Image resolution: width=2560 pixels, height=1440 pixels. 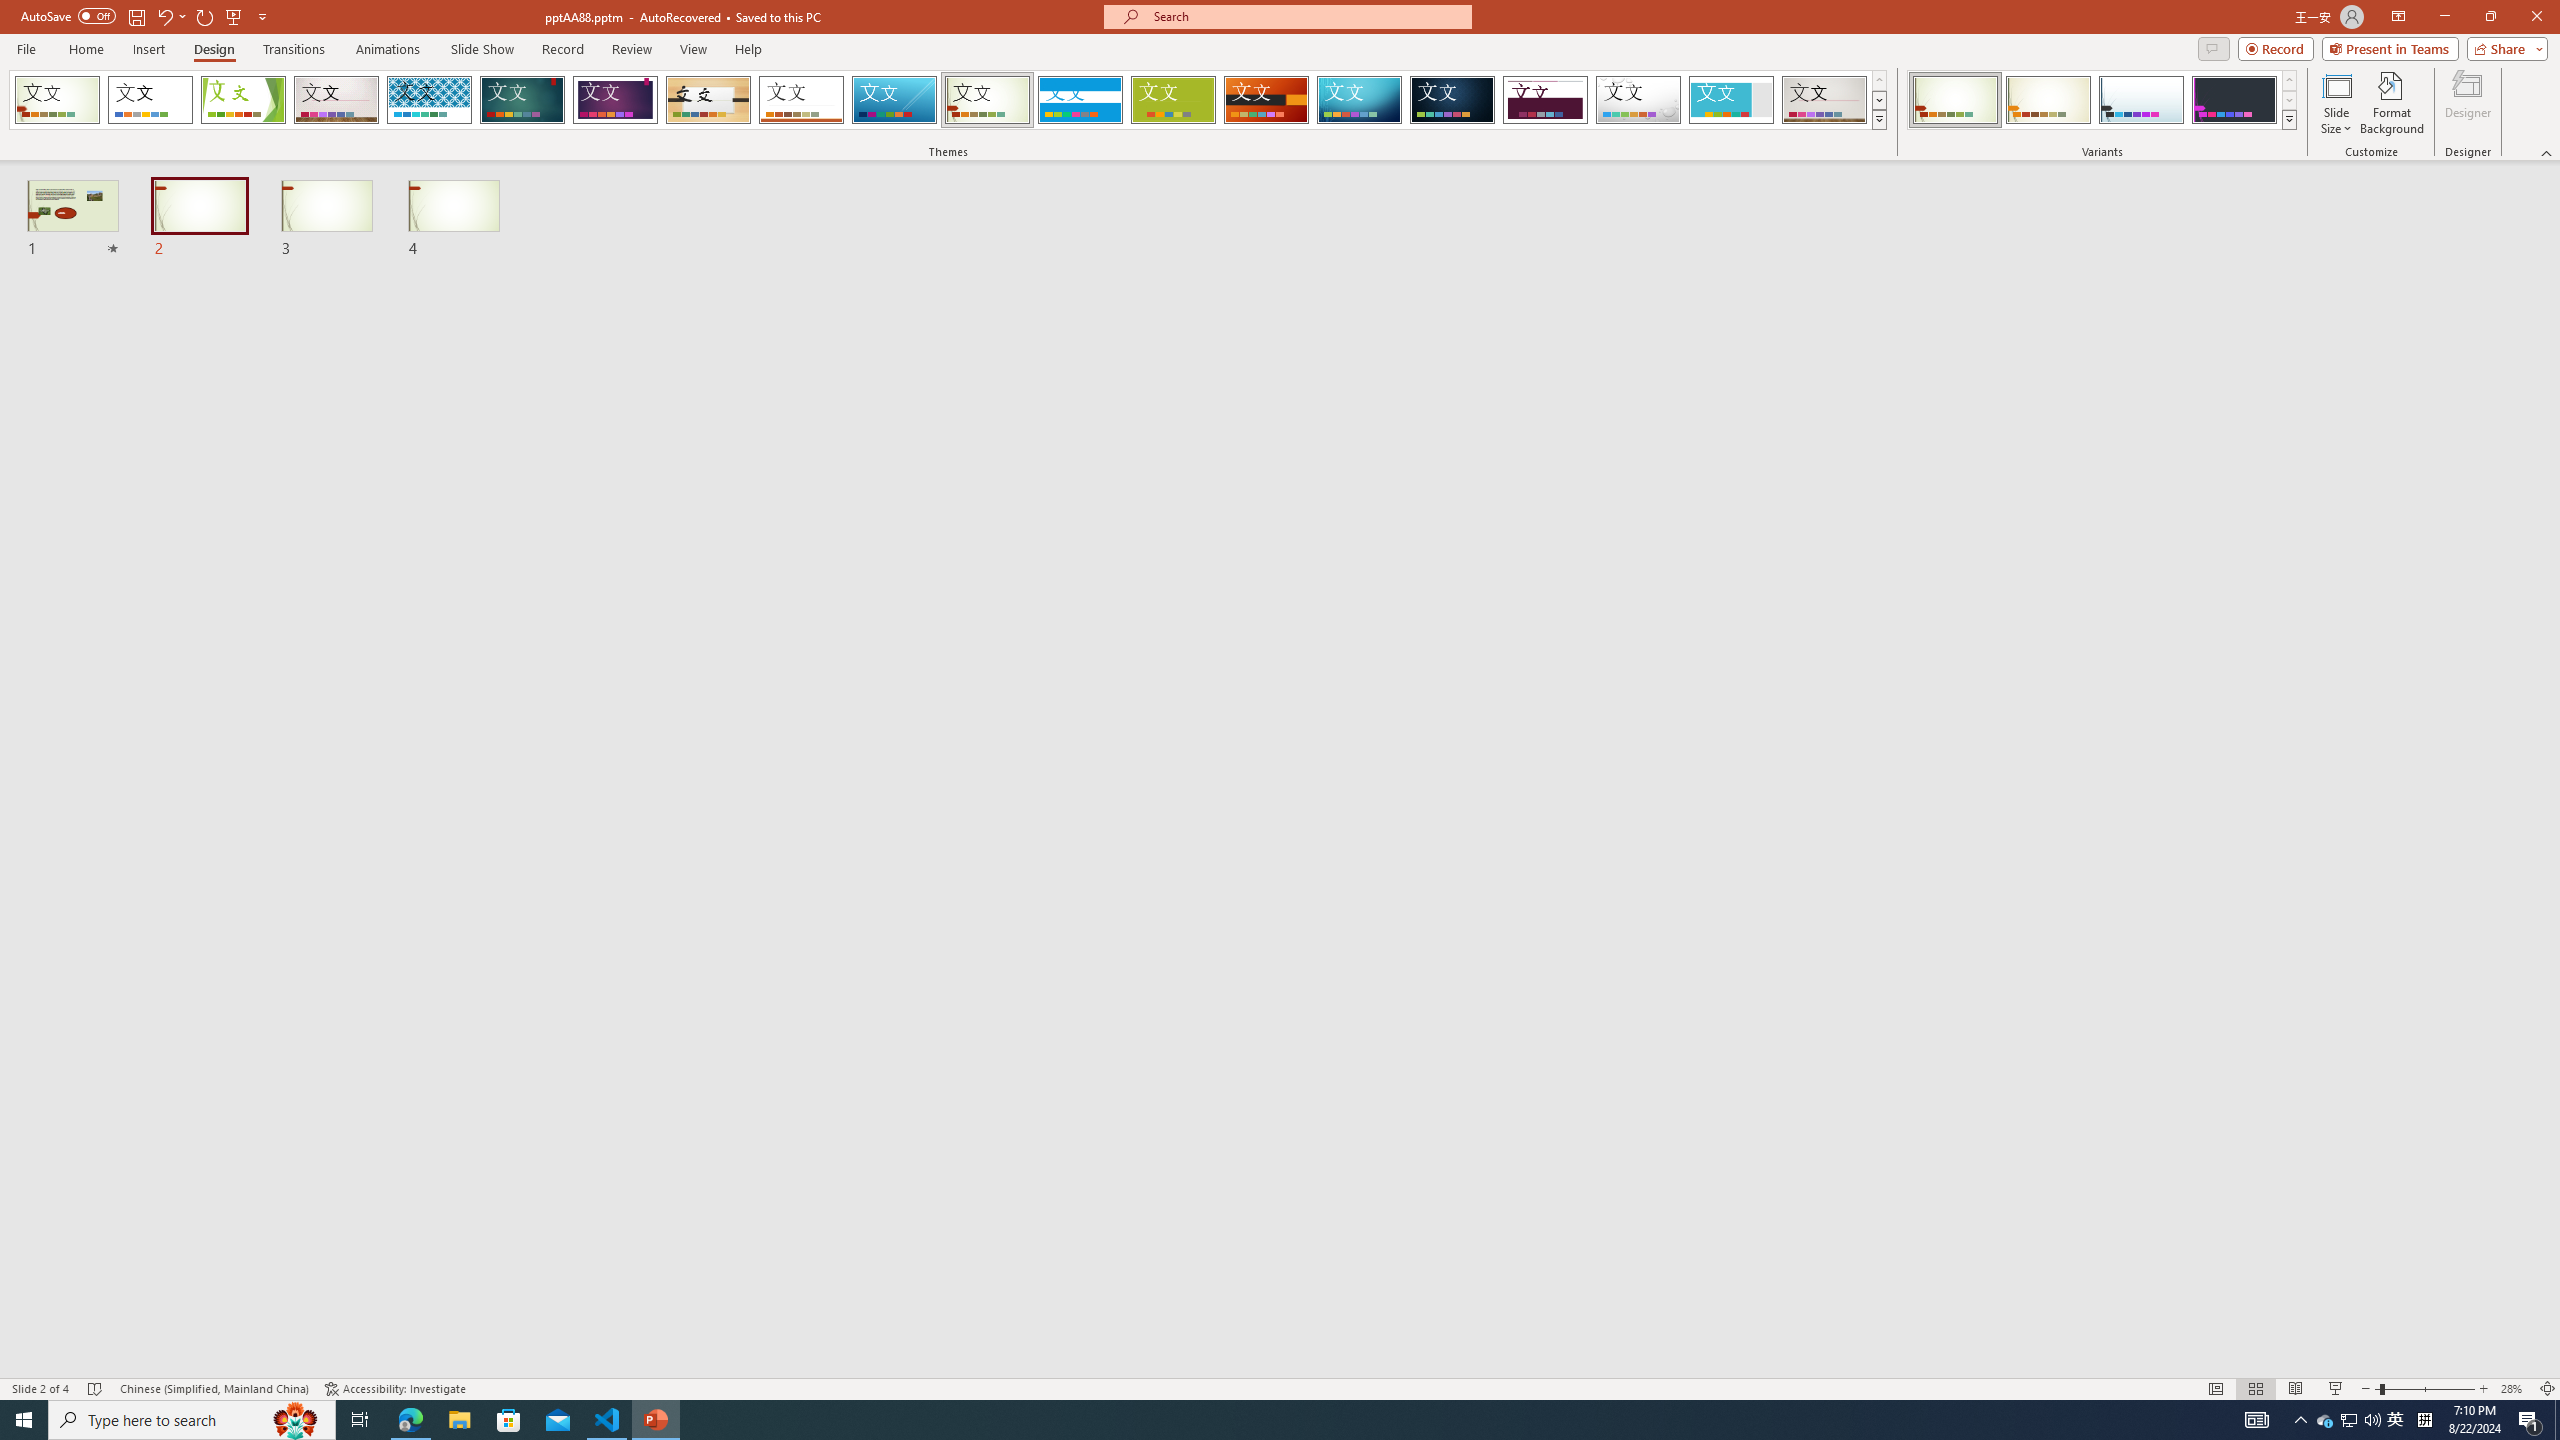 What do you see at coordinates (1546, 100) in the screenshot?
I see `Dividend Loading Preview...` at bounding box center [1546, 100].